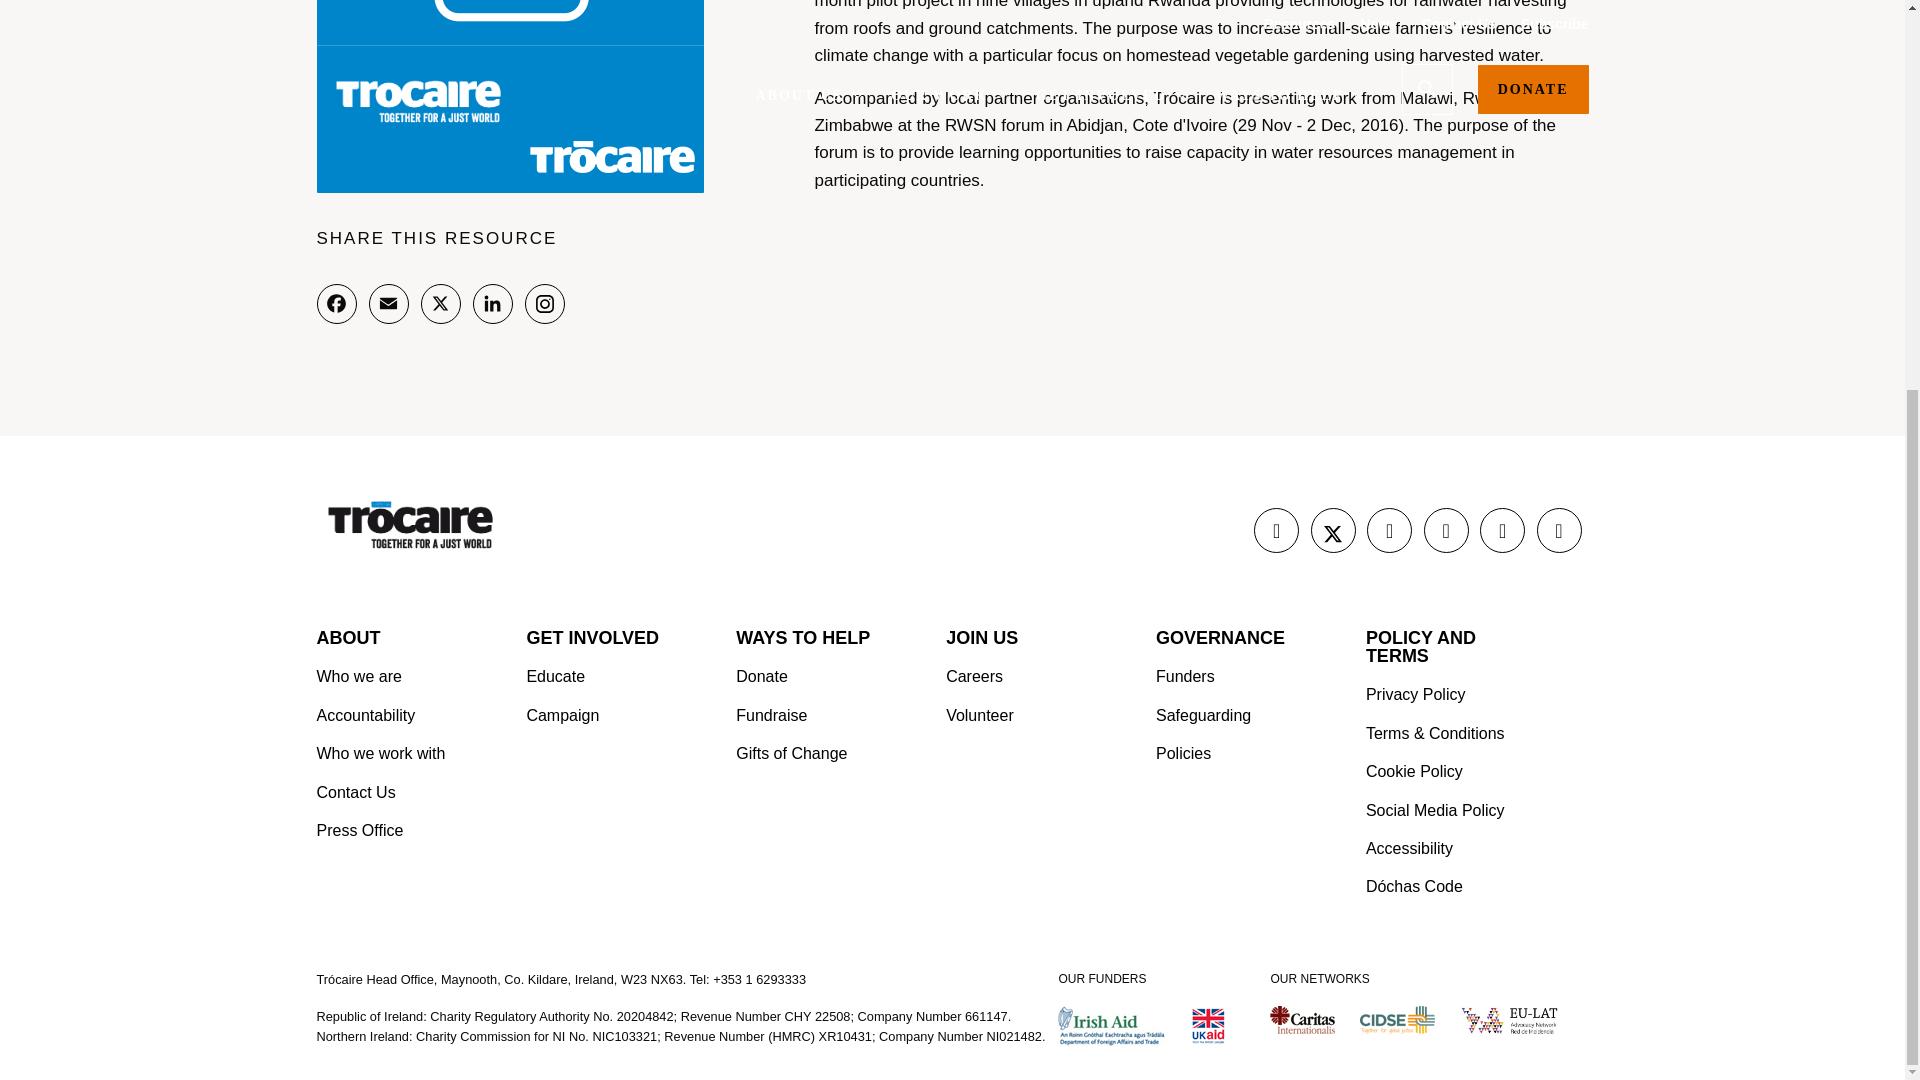 The image size is (1920, 1080). I want to click on LinkedIn, so click(492, 304).